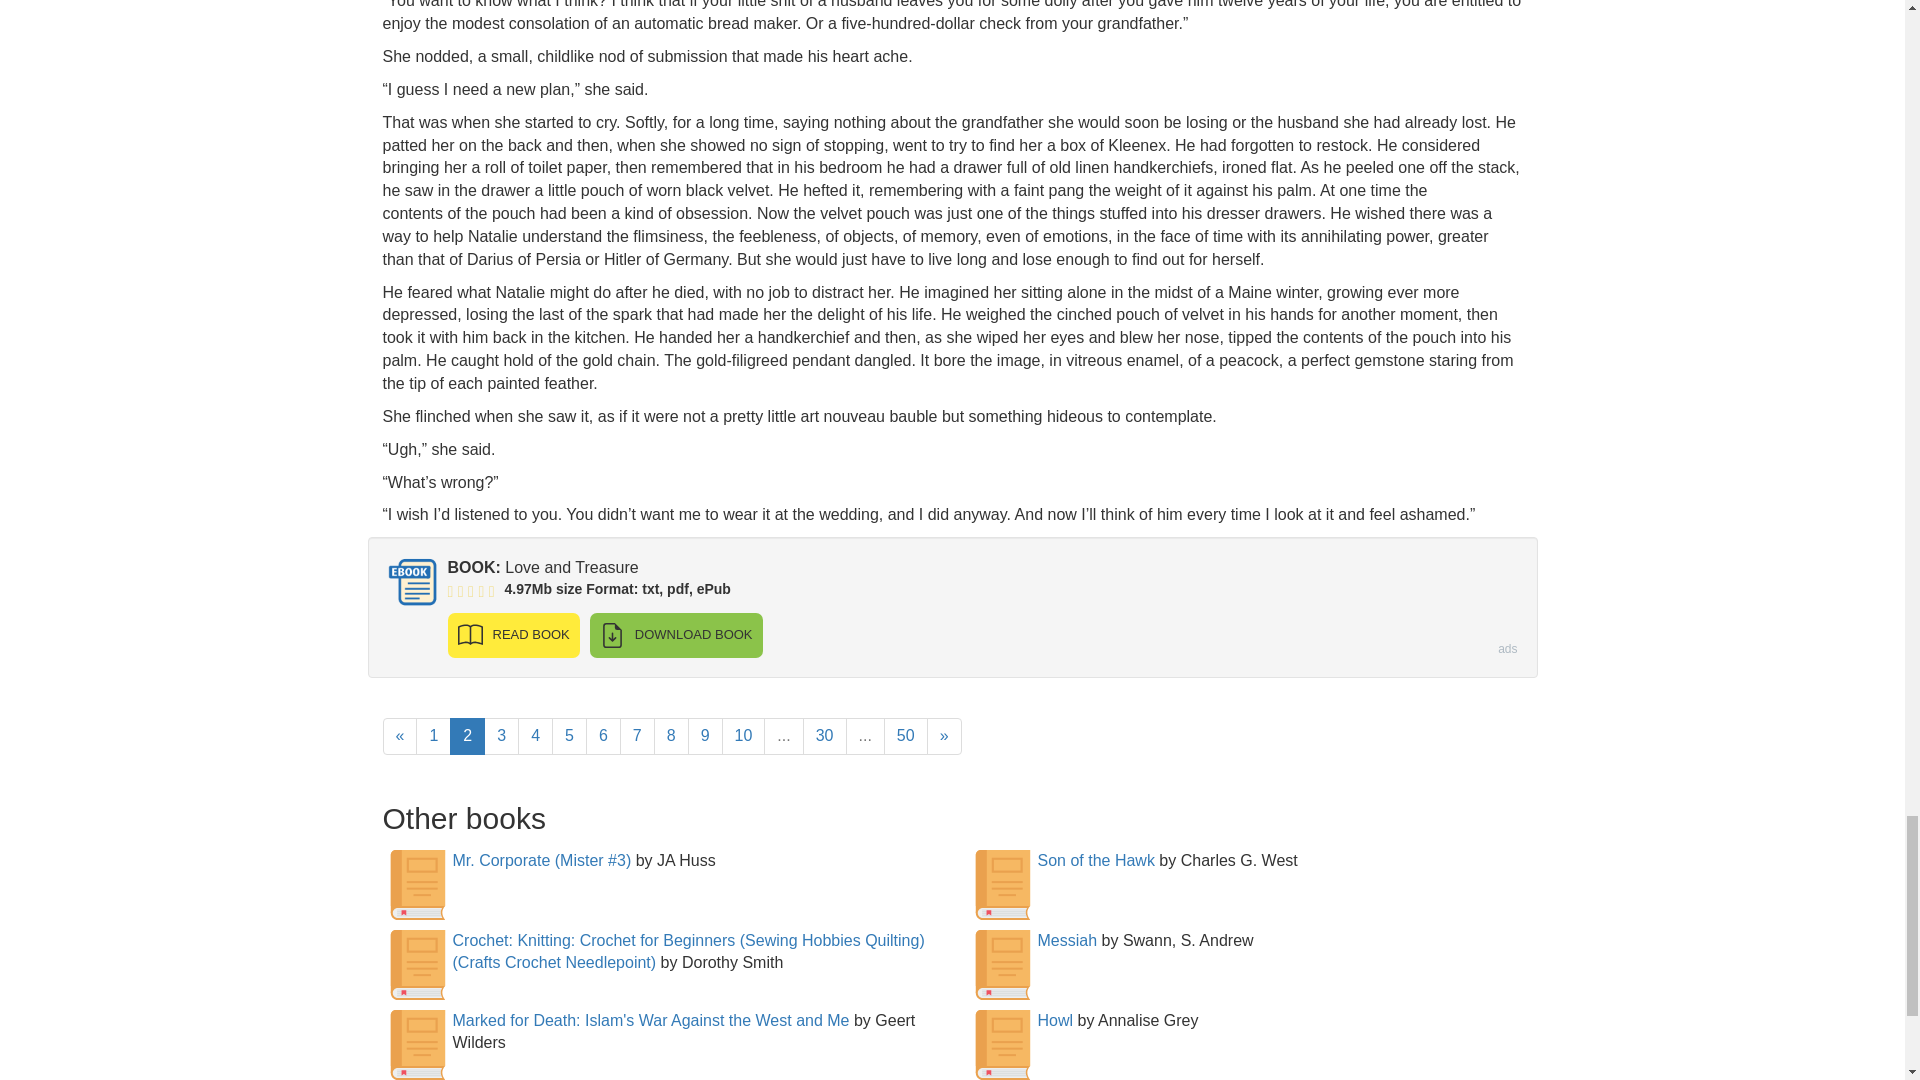 This screenshot has height=1080, width=1920. I want to click on 50, so click(905, 736).